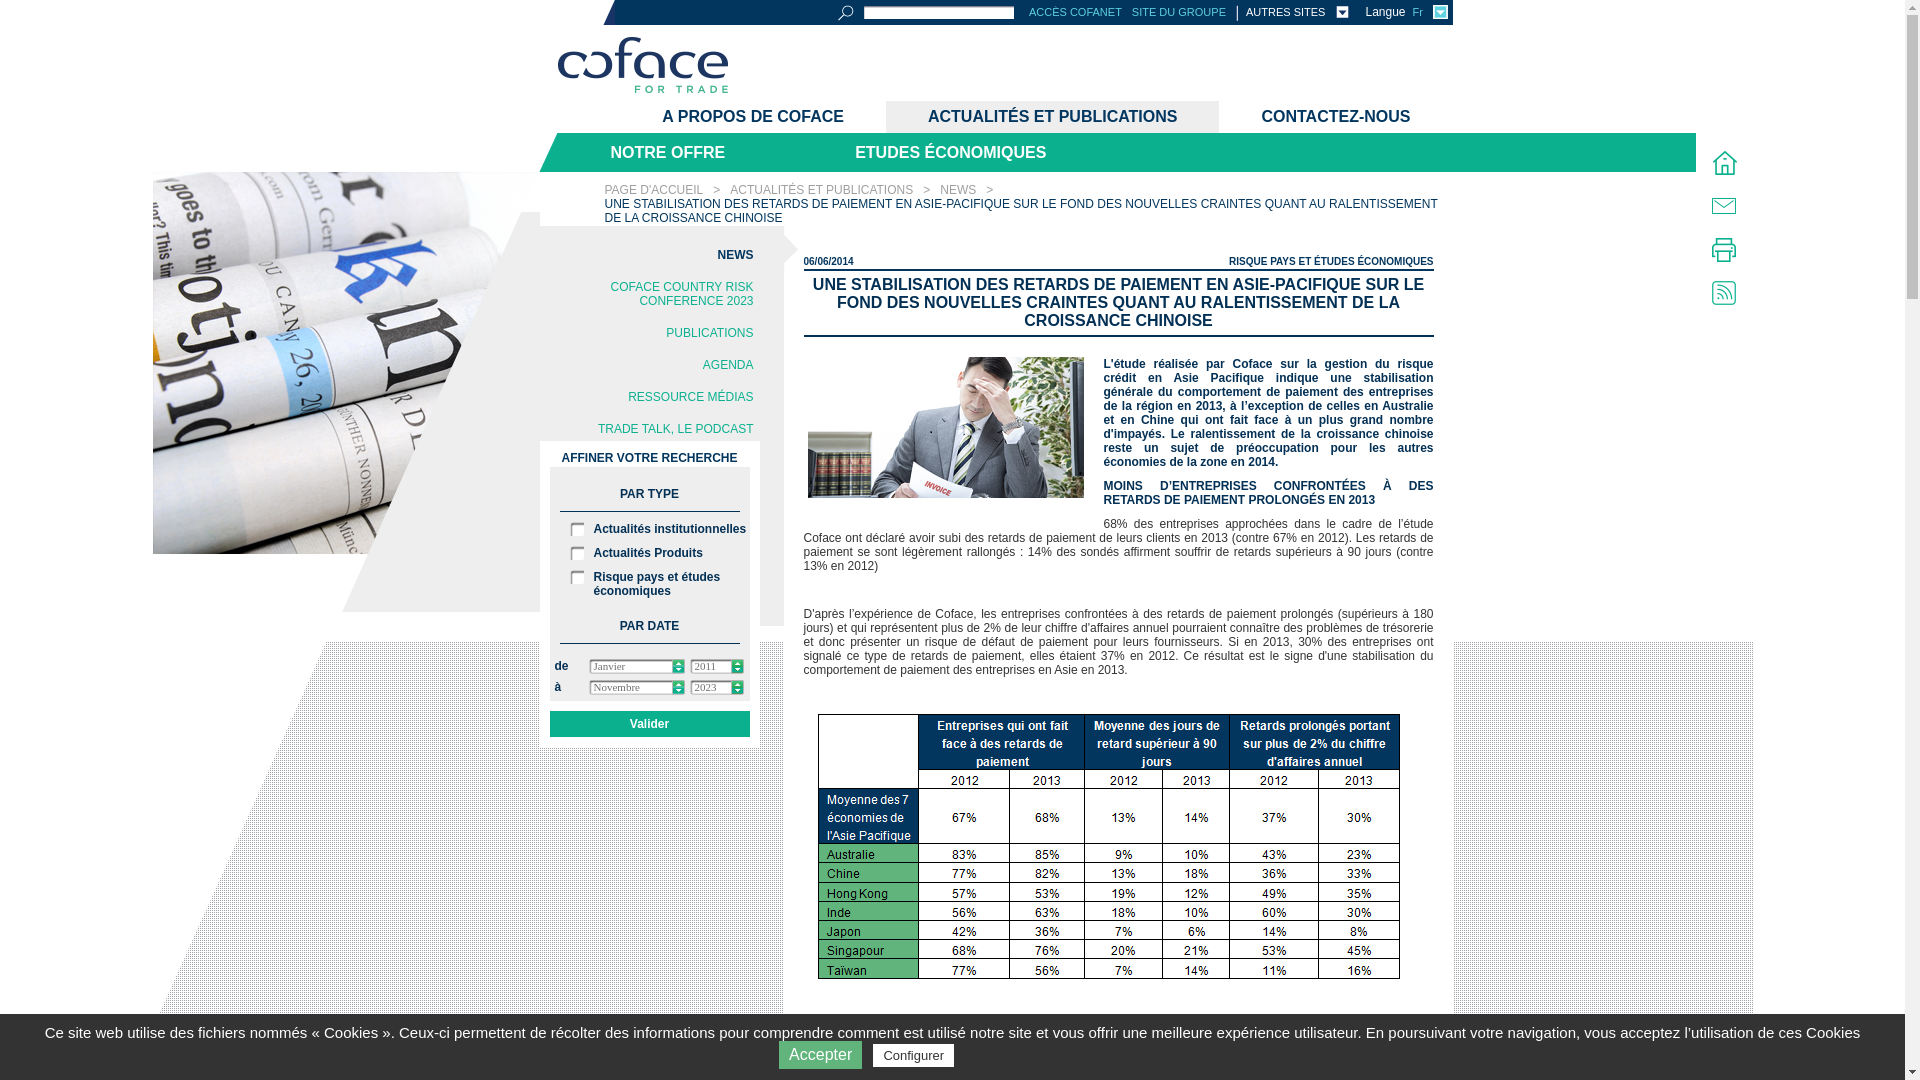  I want to click on NOTRE OFFRE, so click(664, 152).